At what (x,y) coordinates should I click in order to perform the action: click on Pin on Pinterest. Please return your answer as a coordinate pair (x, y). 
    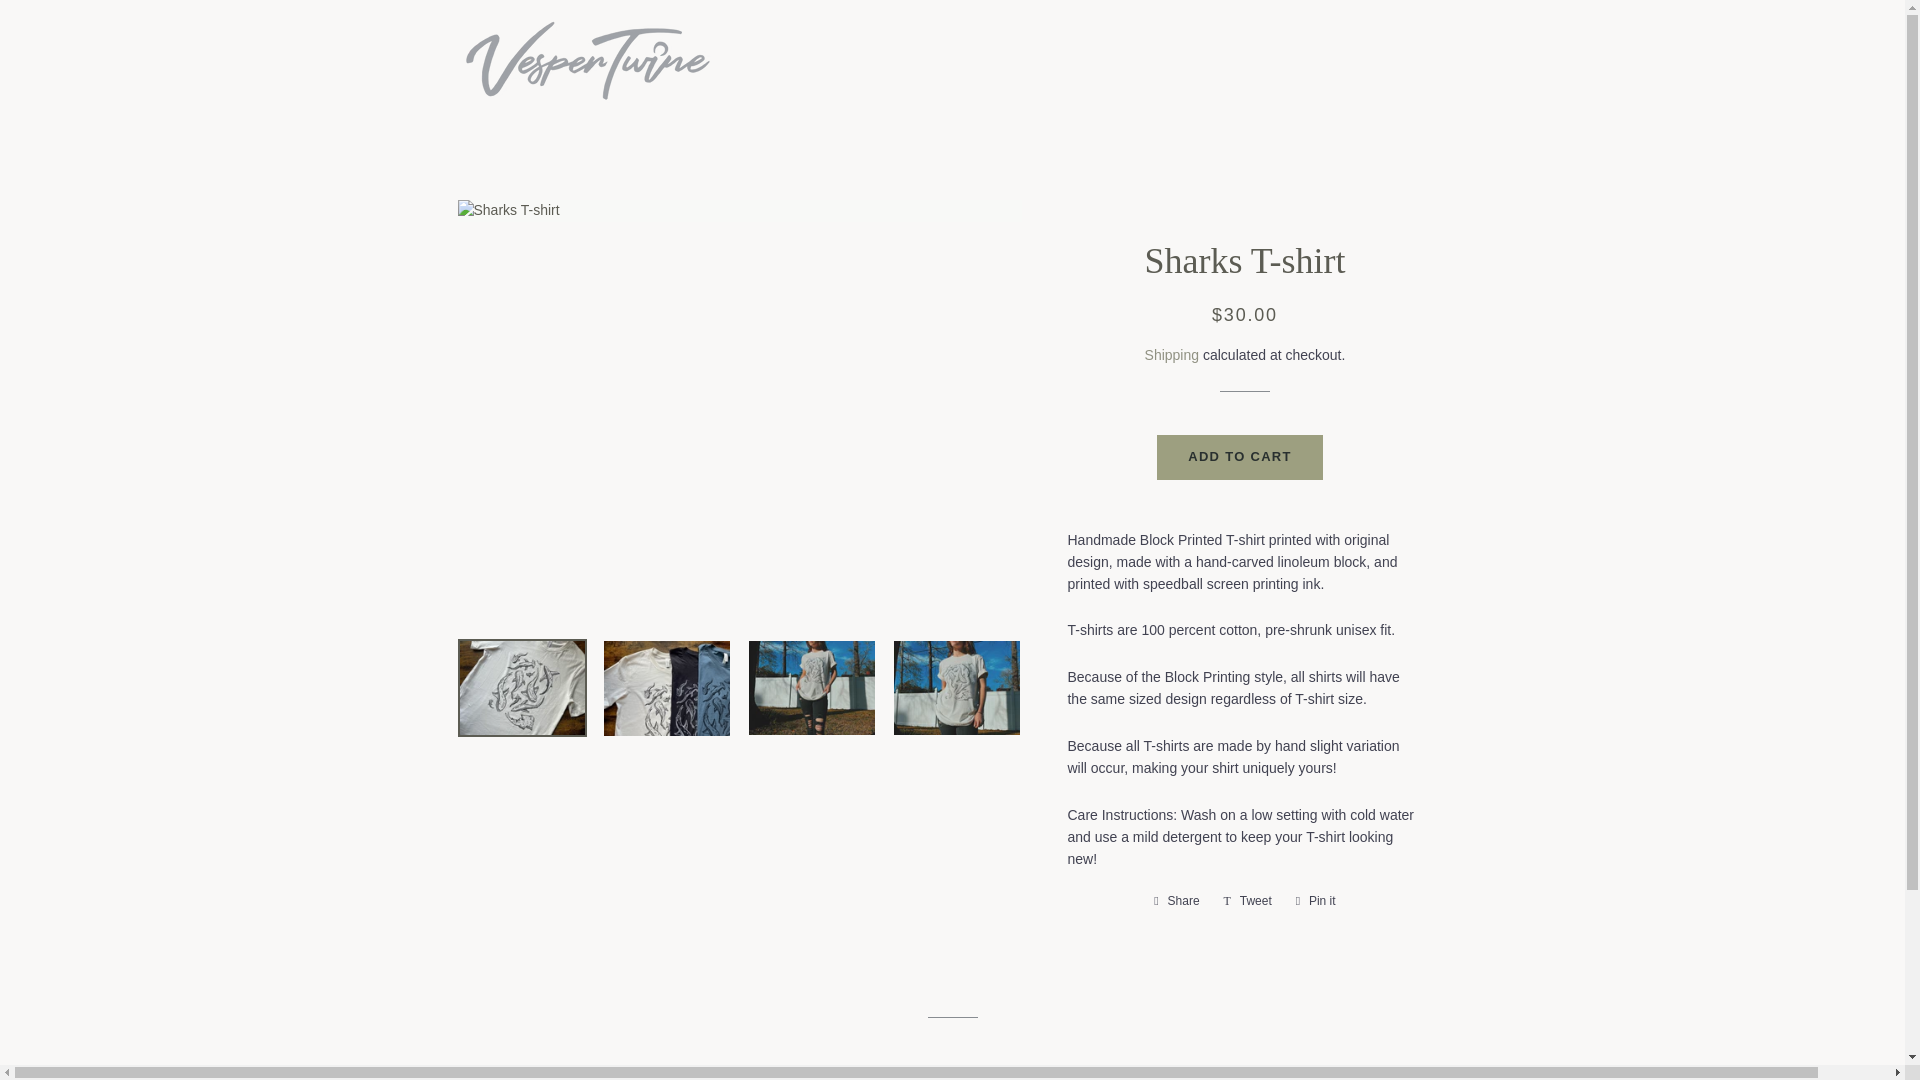
    Looking at the image, I should click on (1316, 900).